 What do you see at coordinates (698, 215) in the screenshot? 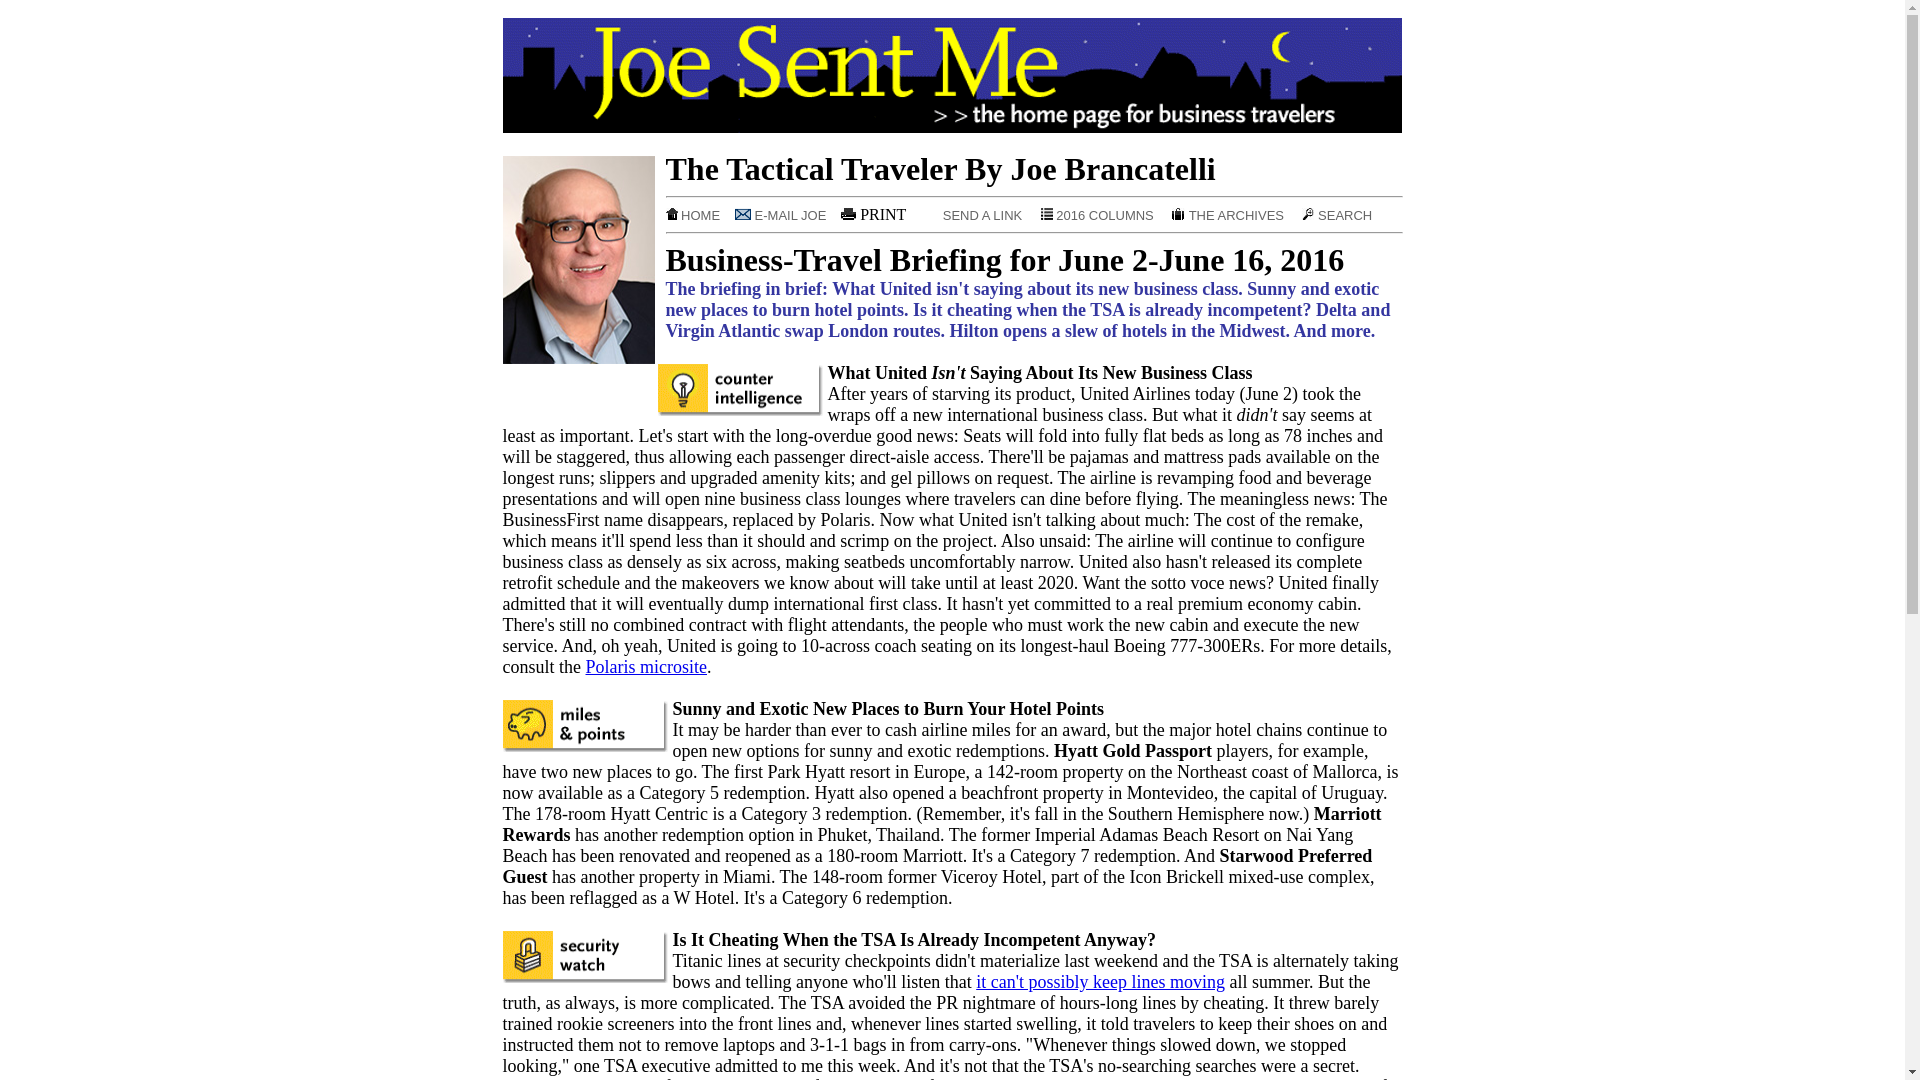
I see `HOME   ` at bounding box center [698, 215].